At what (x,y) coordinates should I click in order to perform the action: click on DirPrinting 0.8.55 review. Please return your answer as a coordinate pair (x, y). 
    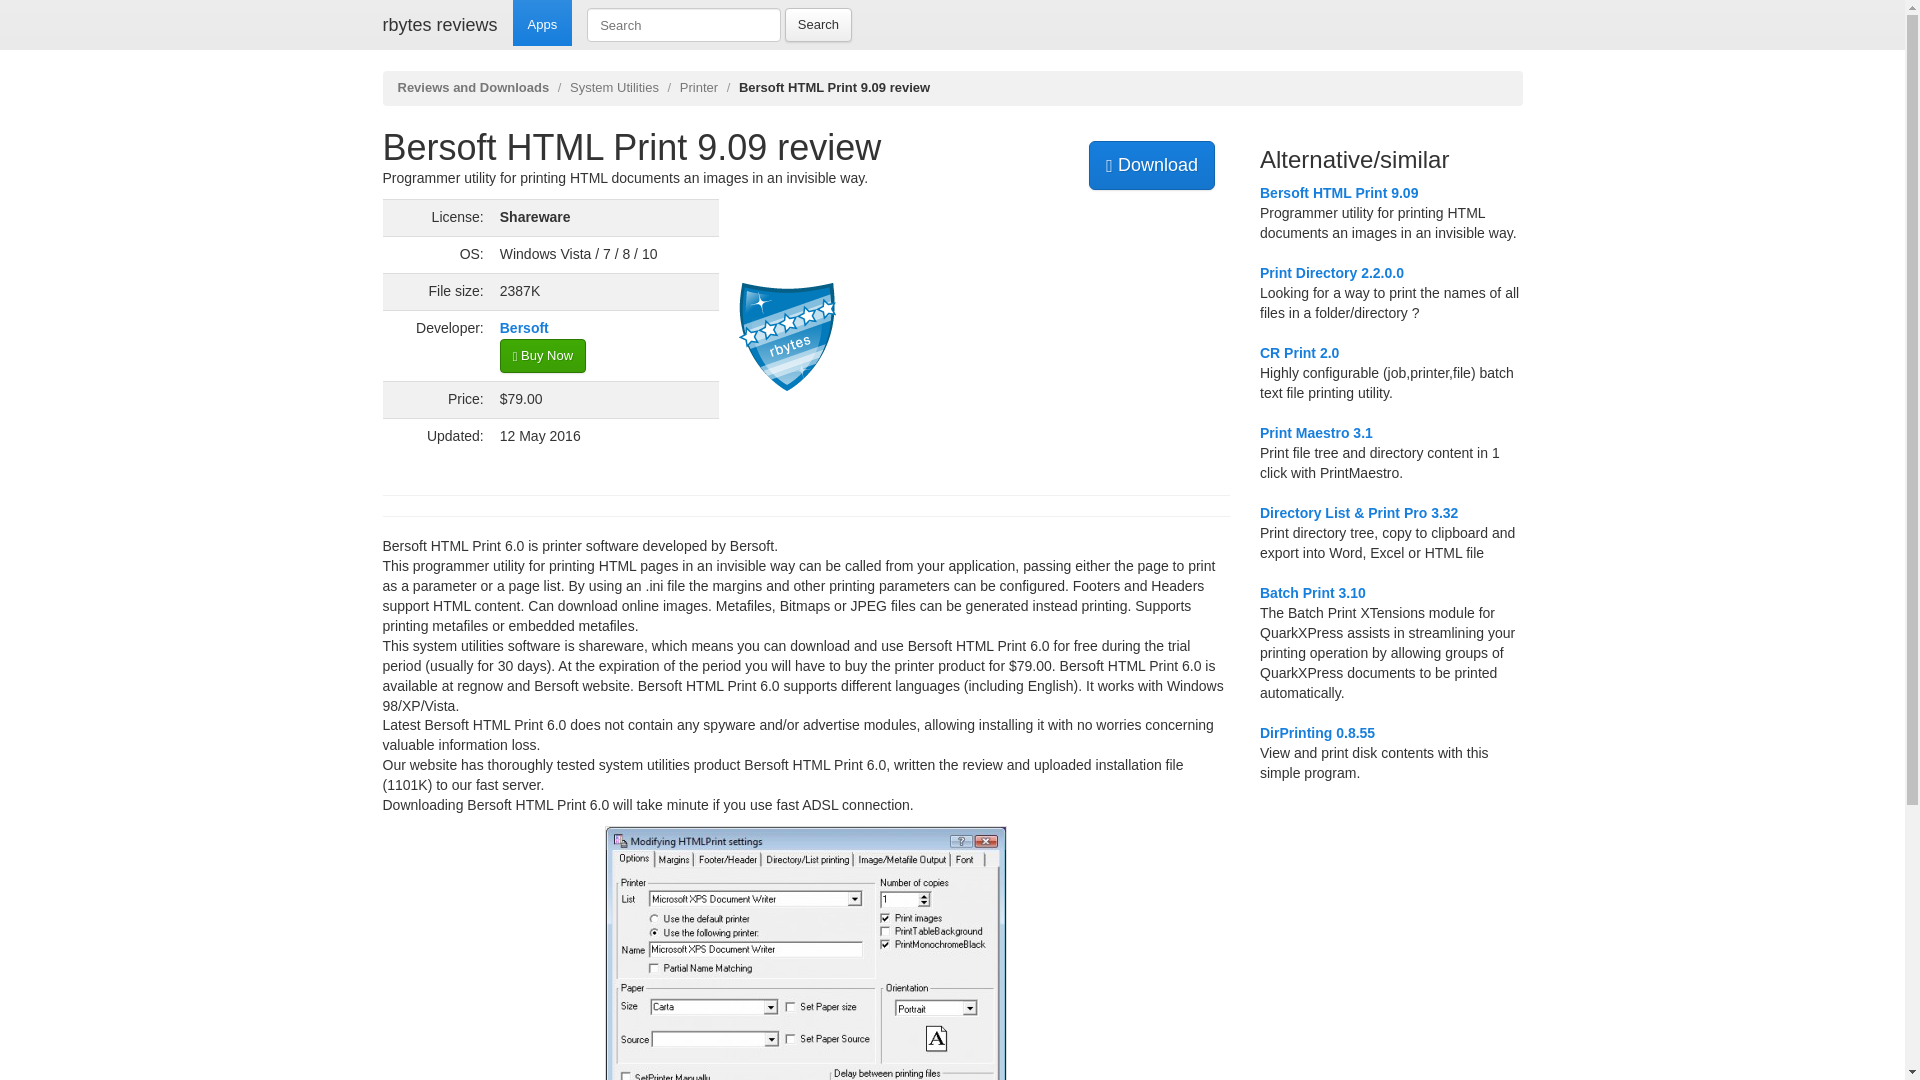
    Looking at the image, I should click on (1316, 732).